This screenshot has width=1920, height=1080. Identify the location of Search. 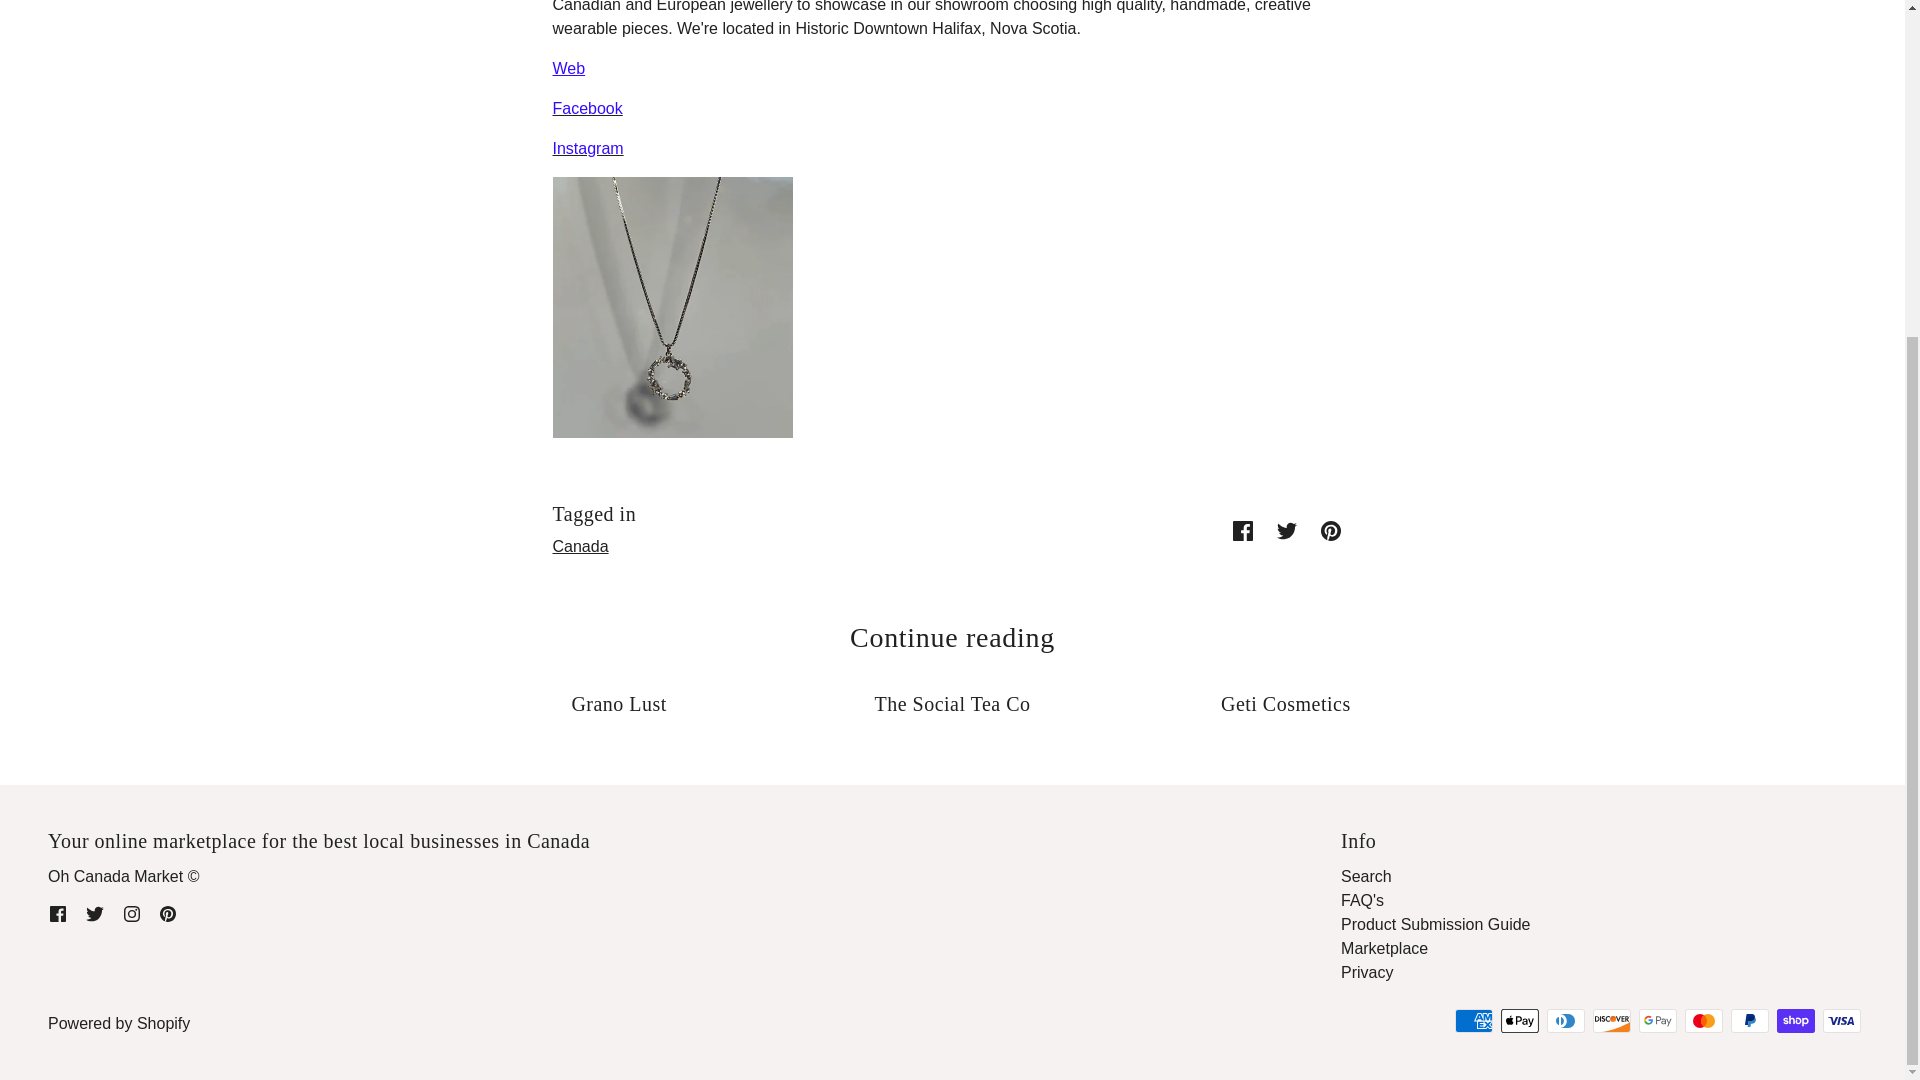
(1366, 876).